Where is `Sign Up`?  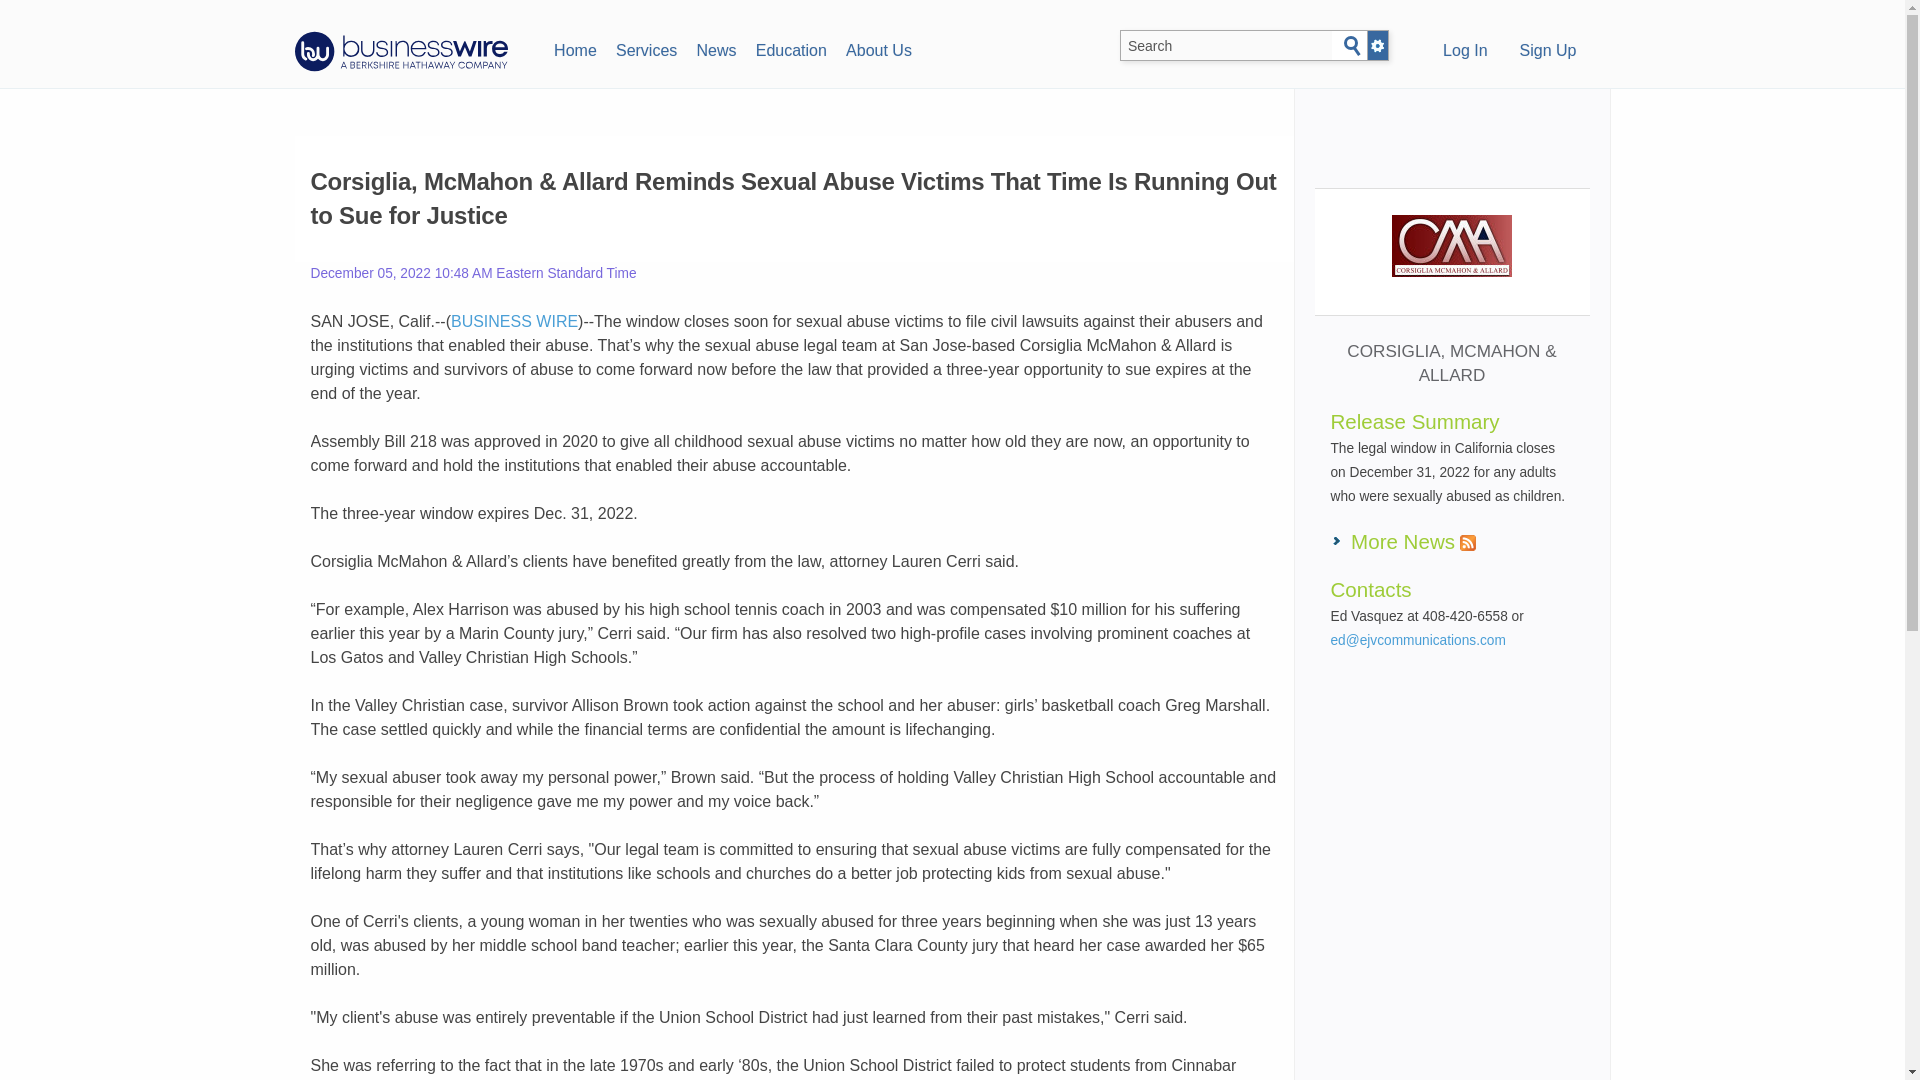
Sign Up is located at coordinates (1548, 52).